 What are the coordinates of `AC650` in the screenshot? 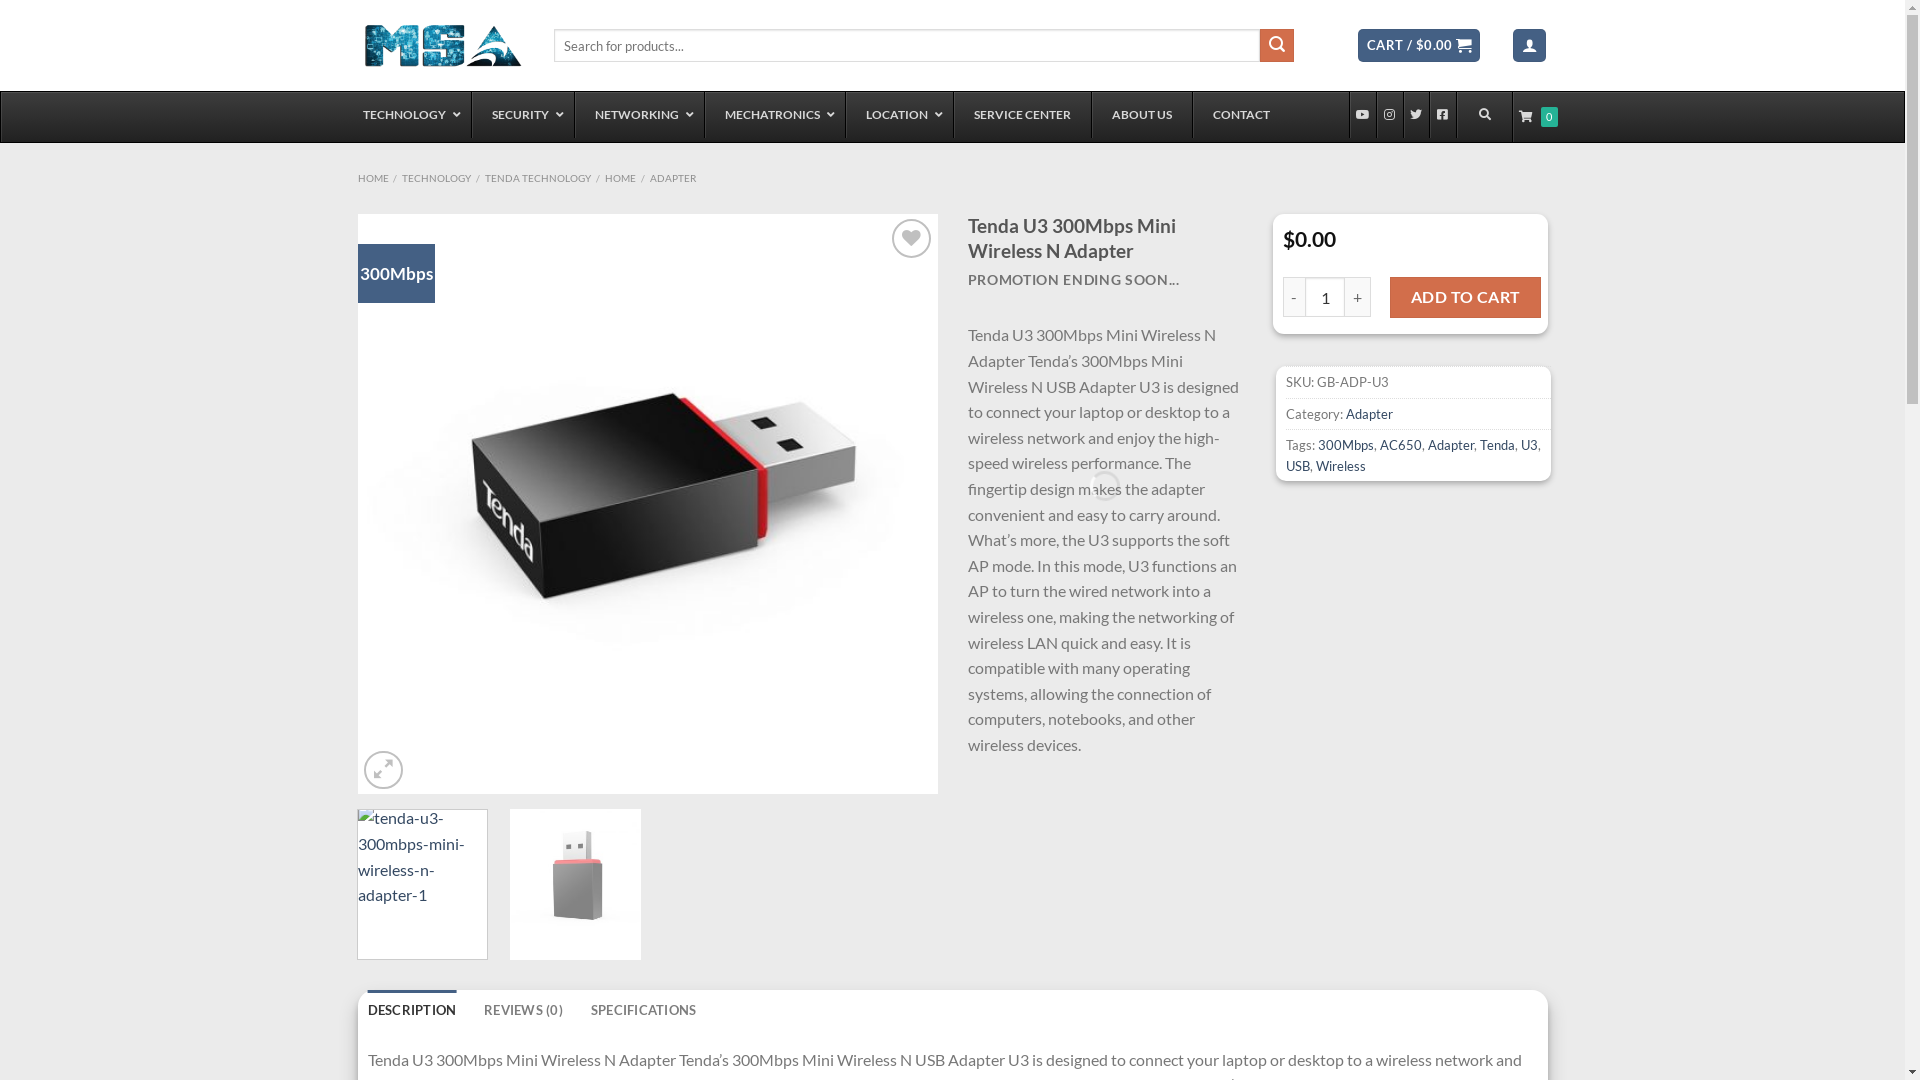 It's located at (1401, 445).